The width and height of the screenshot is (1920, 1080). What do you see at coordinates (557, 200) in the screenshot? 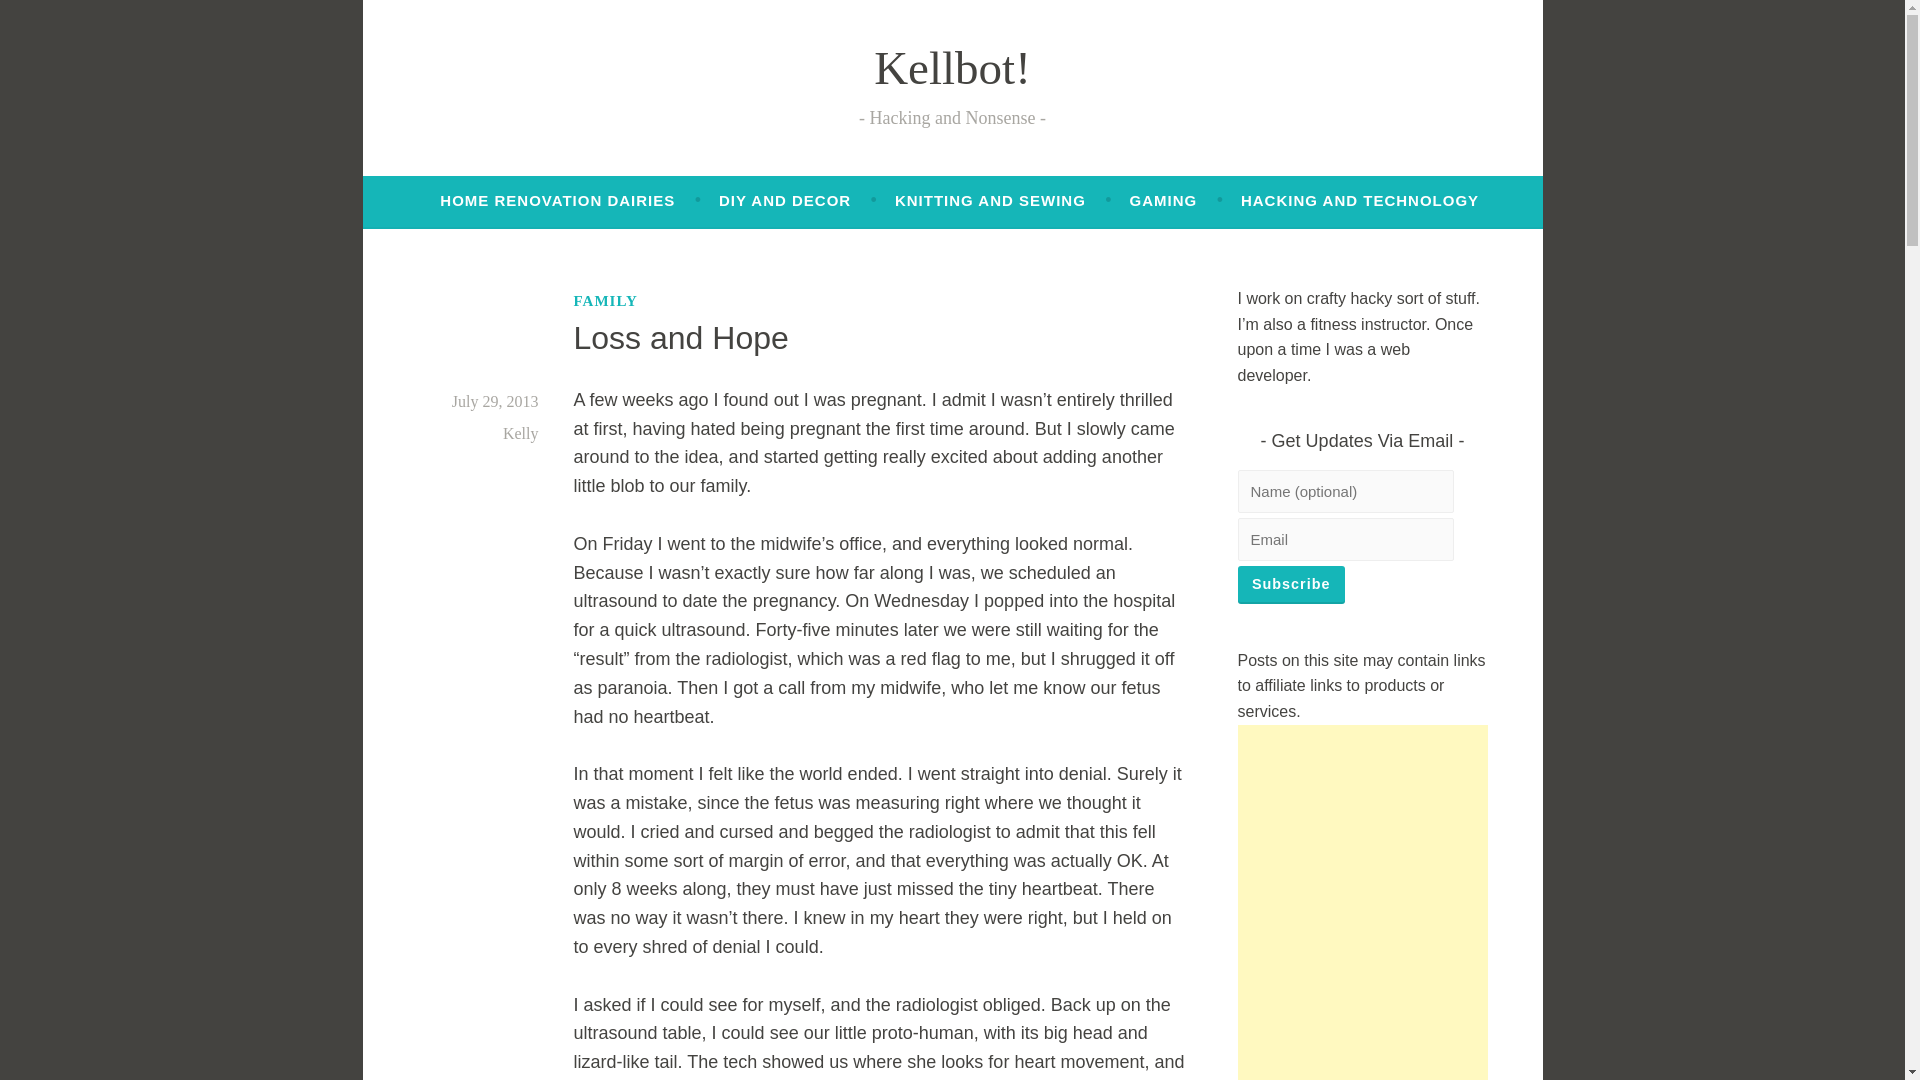
I see `HOME RENOVATION DAIRIES` at bounding box center [557, 200].